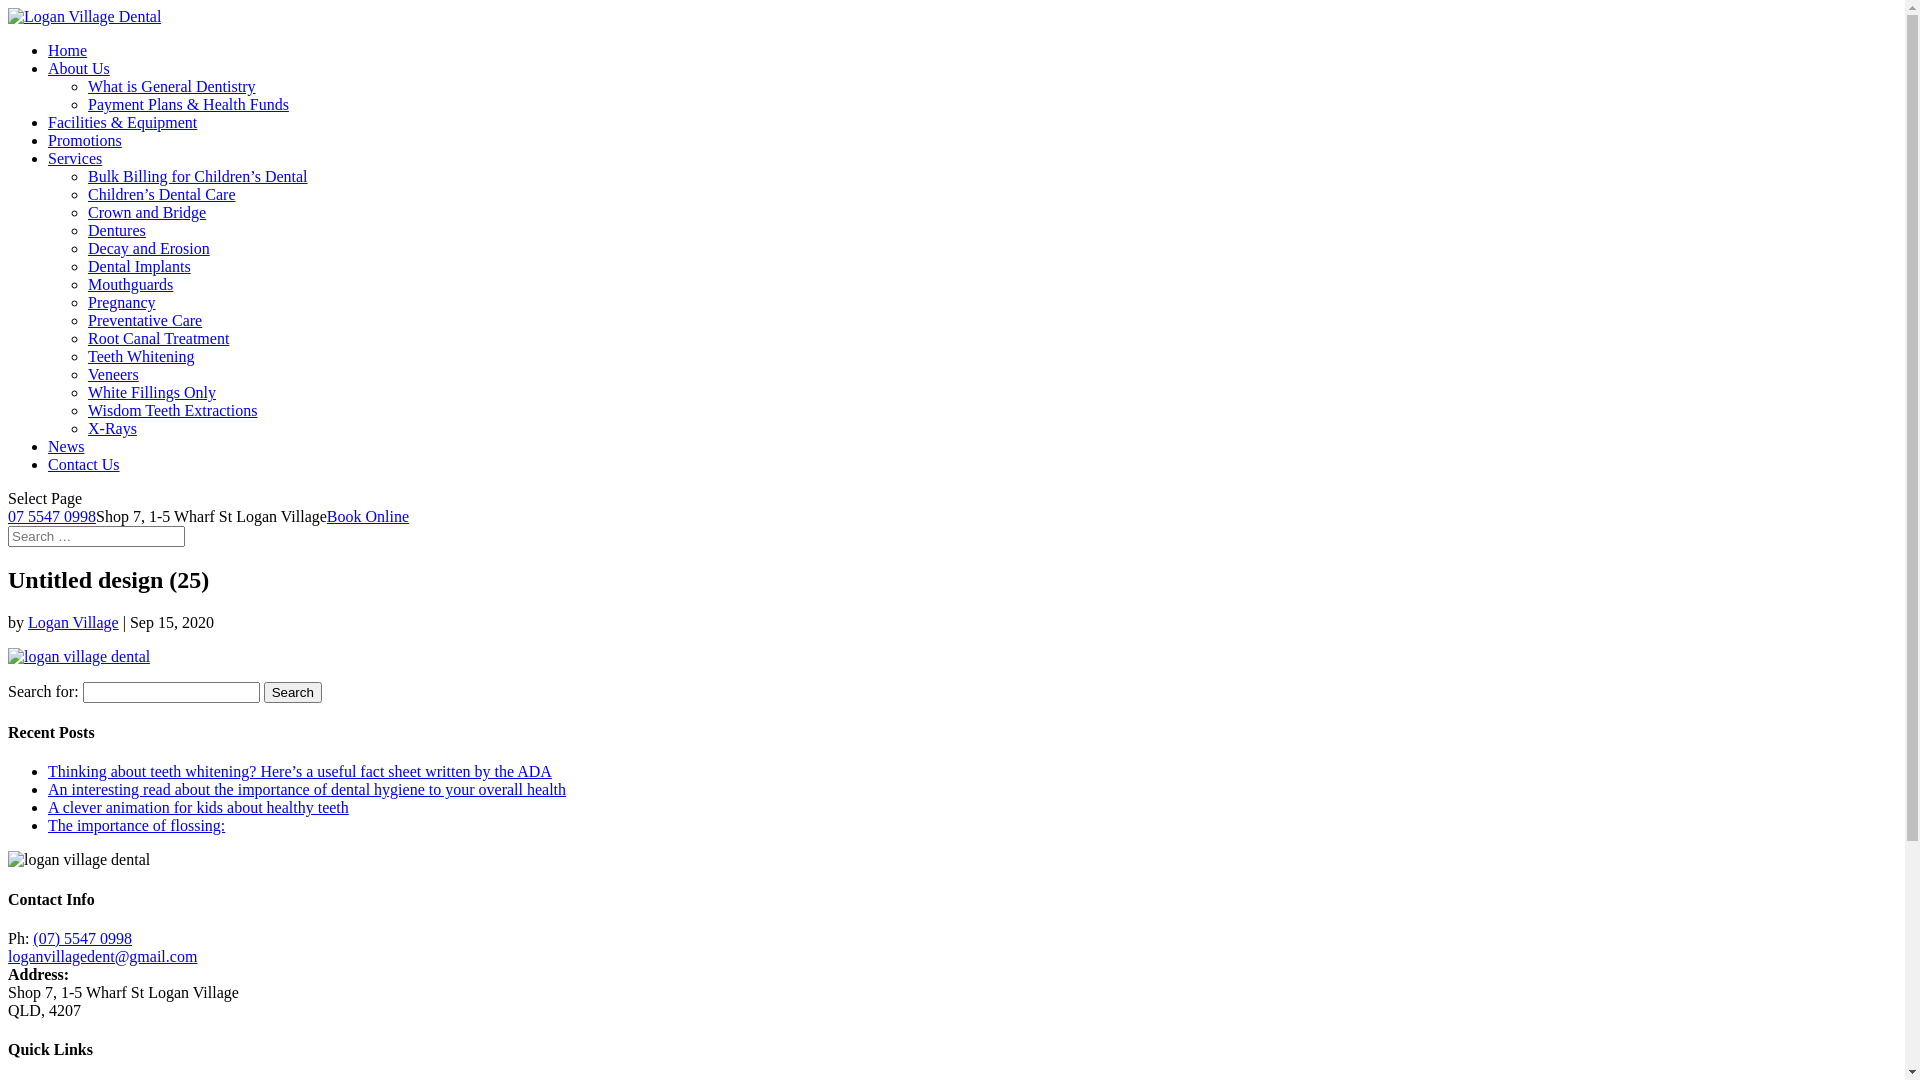 Image resolution: width=1920 pixels, height=1080 pixels. What do you see at coordinates (79, 68) in the screenshot?
I see `About Us` at bounding box center [79, 68].